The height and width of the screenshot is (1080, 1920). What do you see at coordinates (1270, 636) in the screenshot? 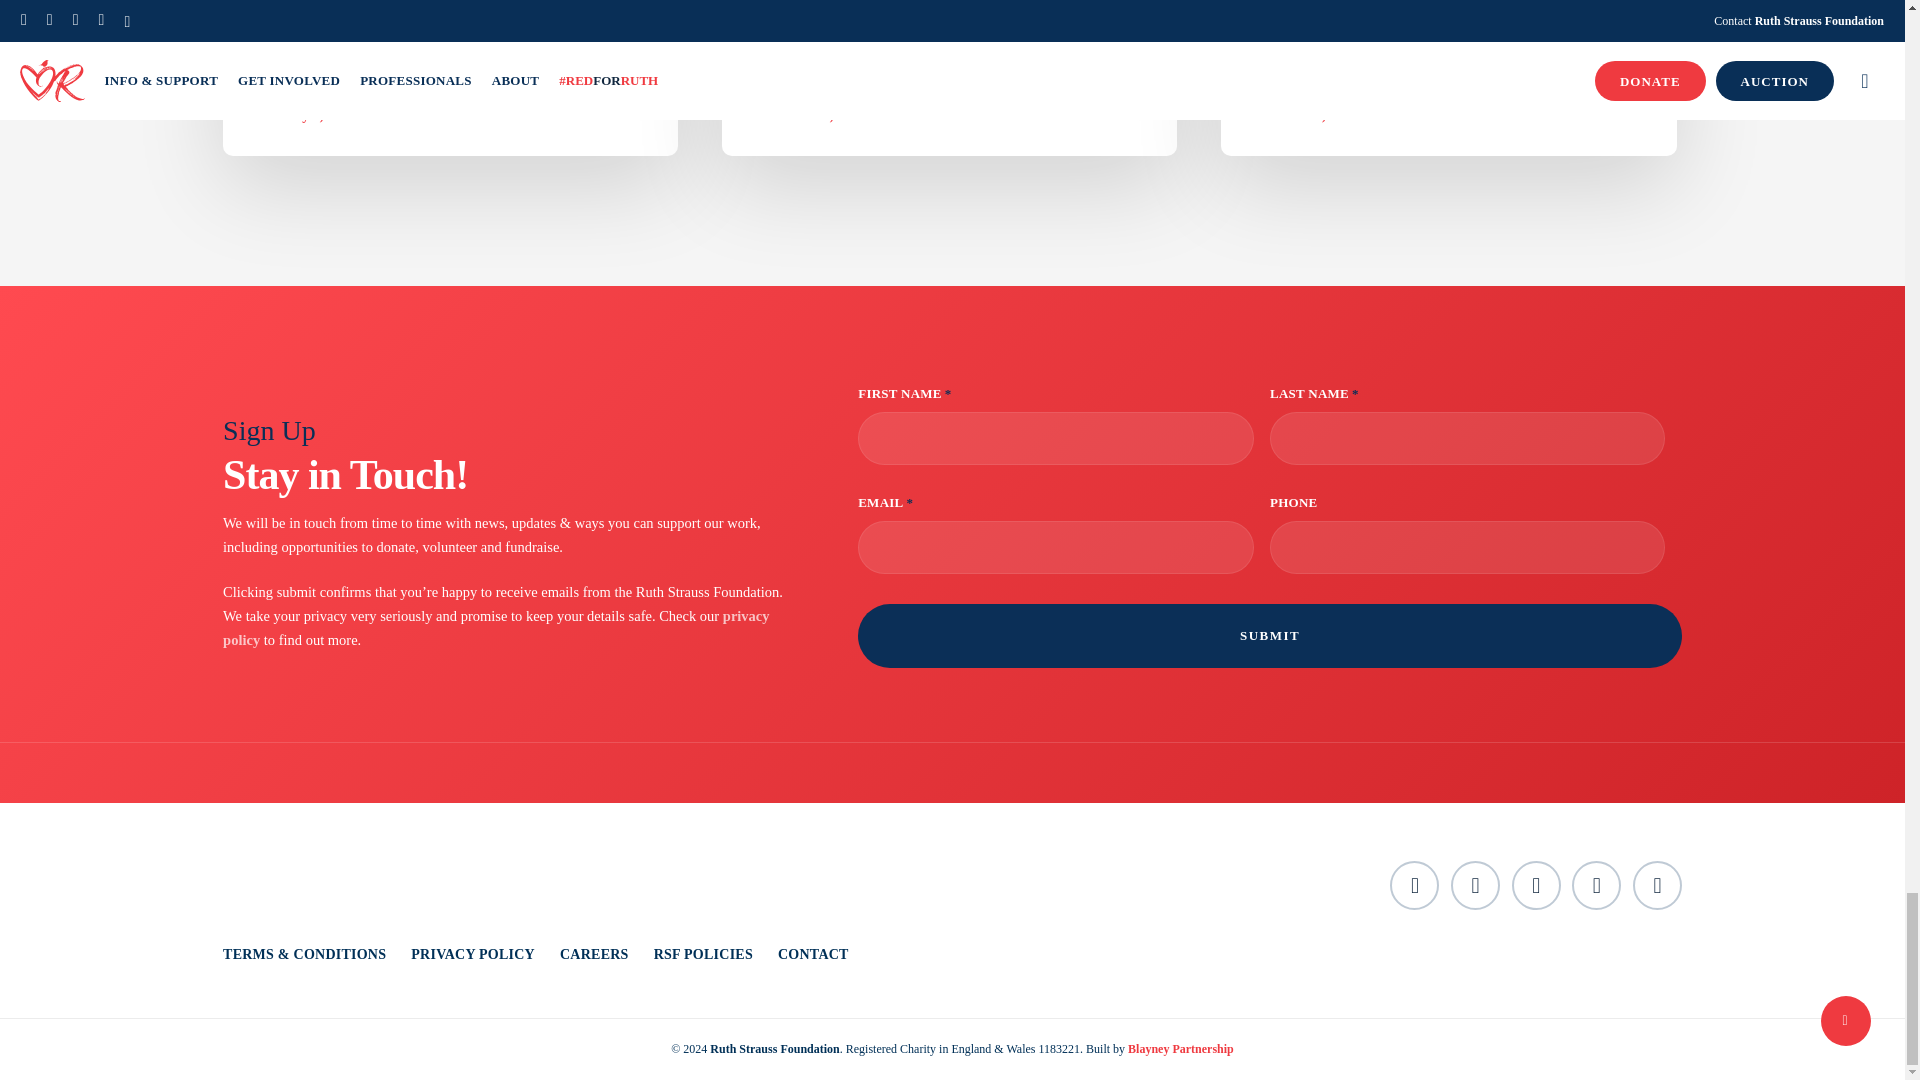
I see `Submit` at bounding box center [1270, 636].